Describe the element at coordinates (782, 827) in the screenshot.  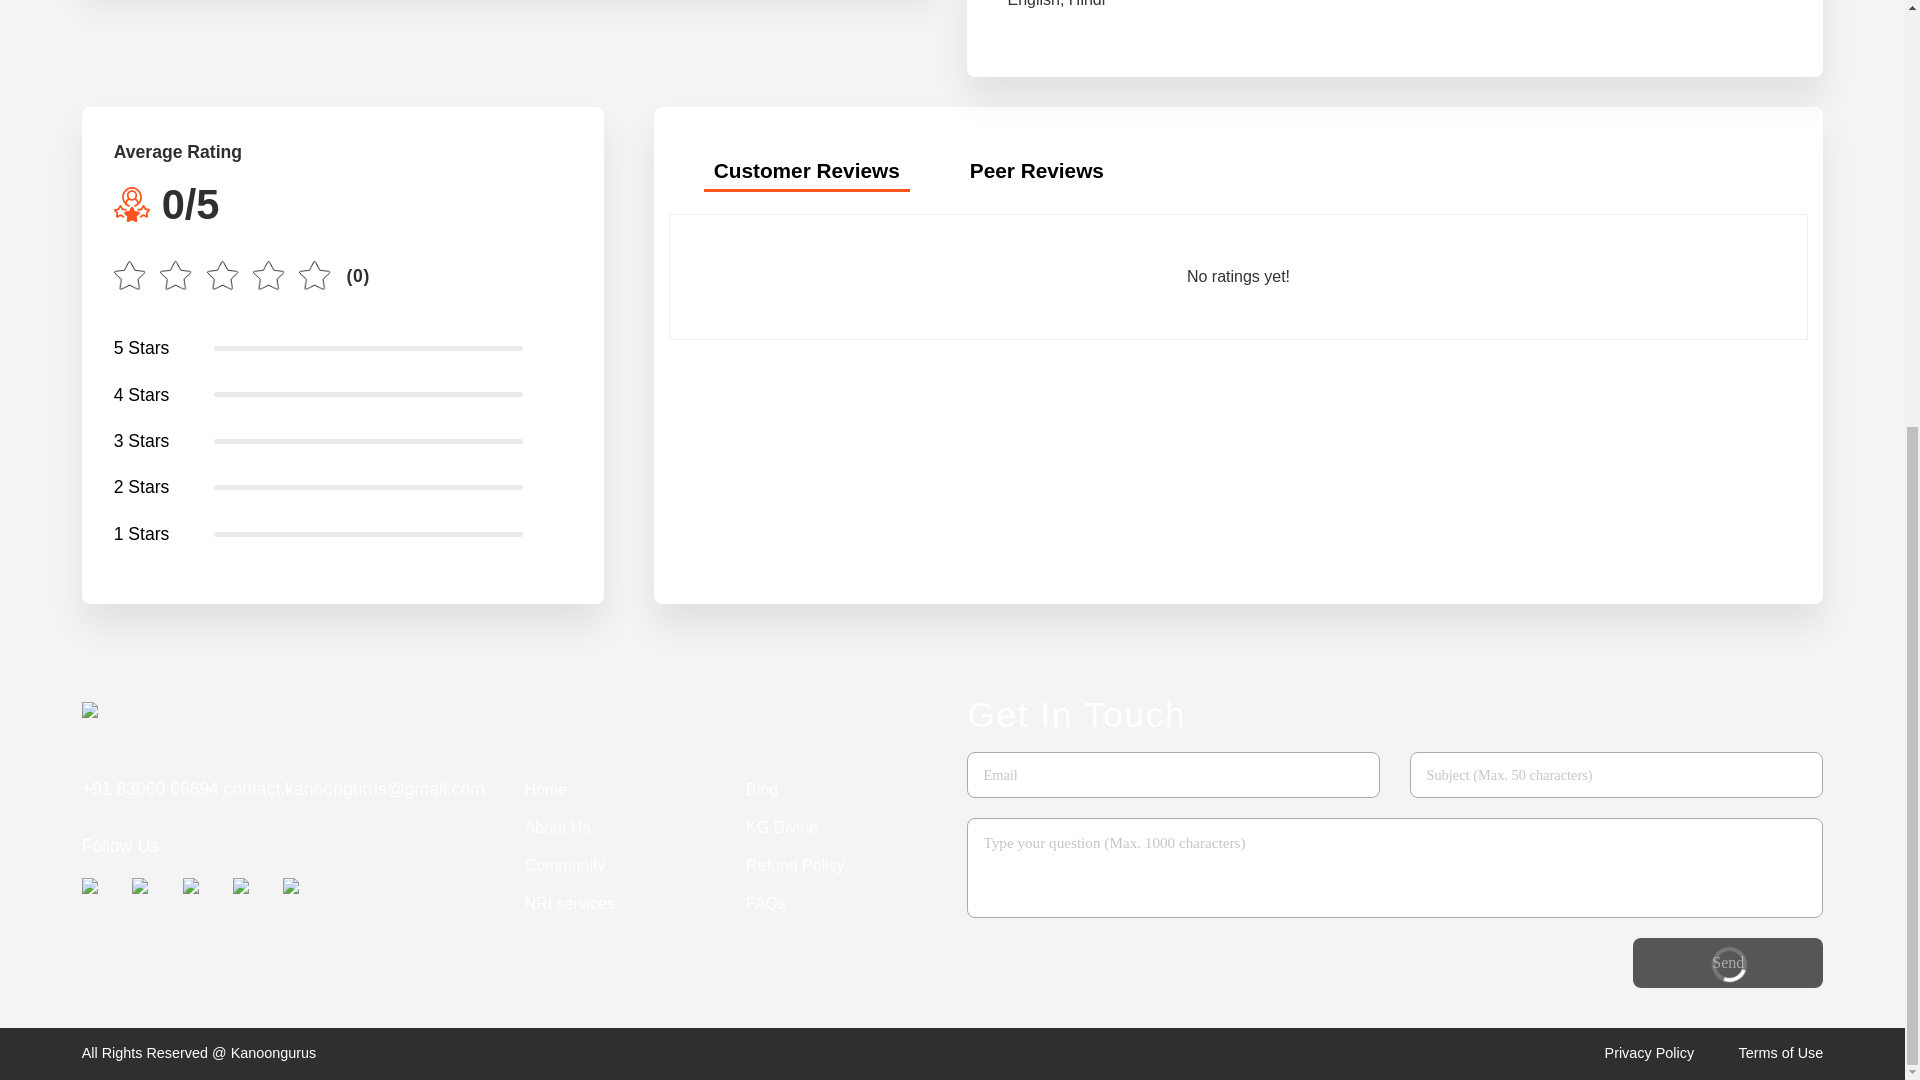
I see `KG Divine` at that location.